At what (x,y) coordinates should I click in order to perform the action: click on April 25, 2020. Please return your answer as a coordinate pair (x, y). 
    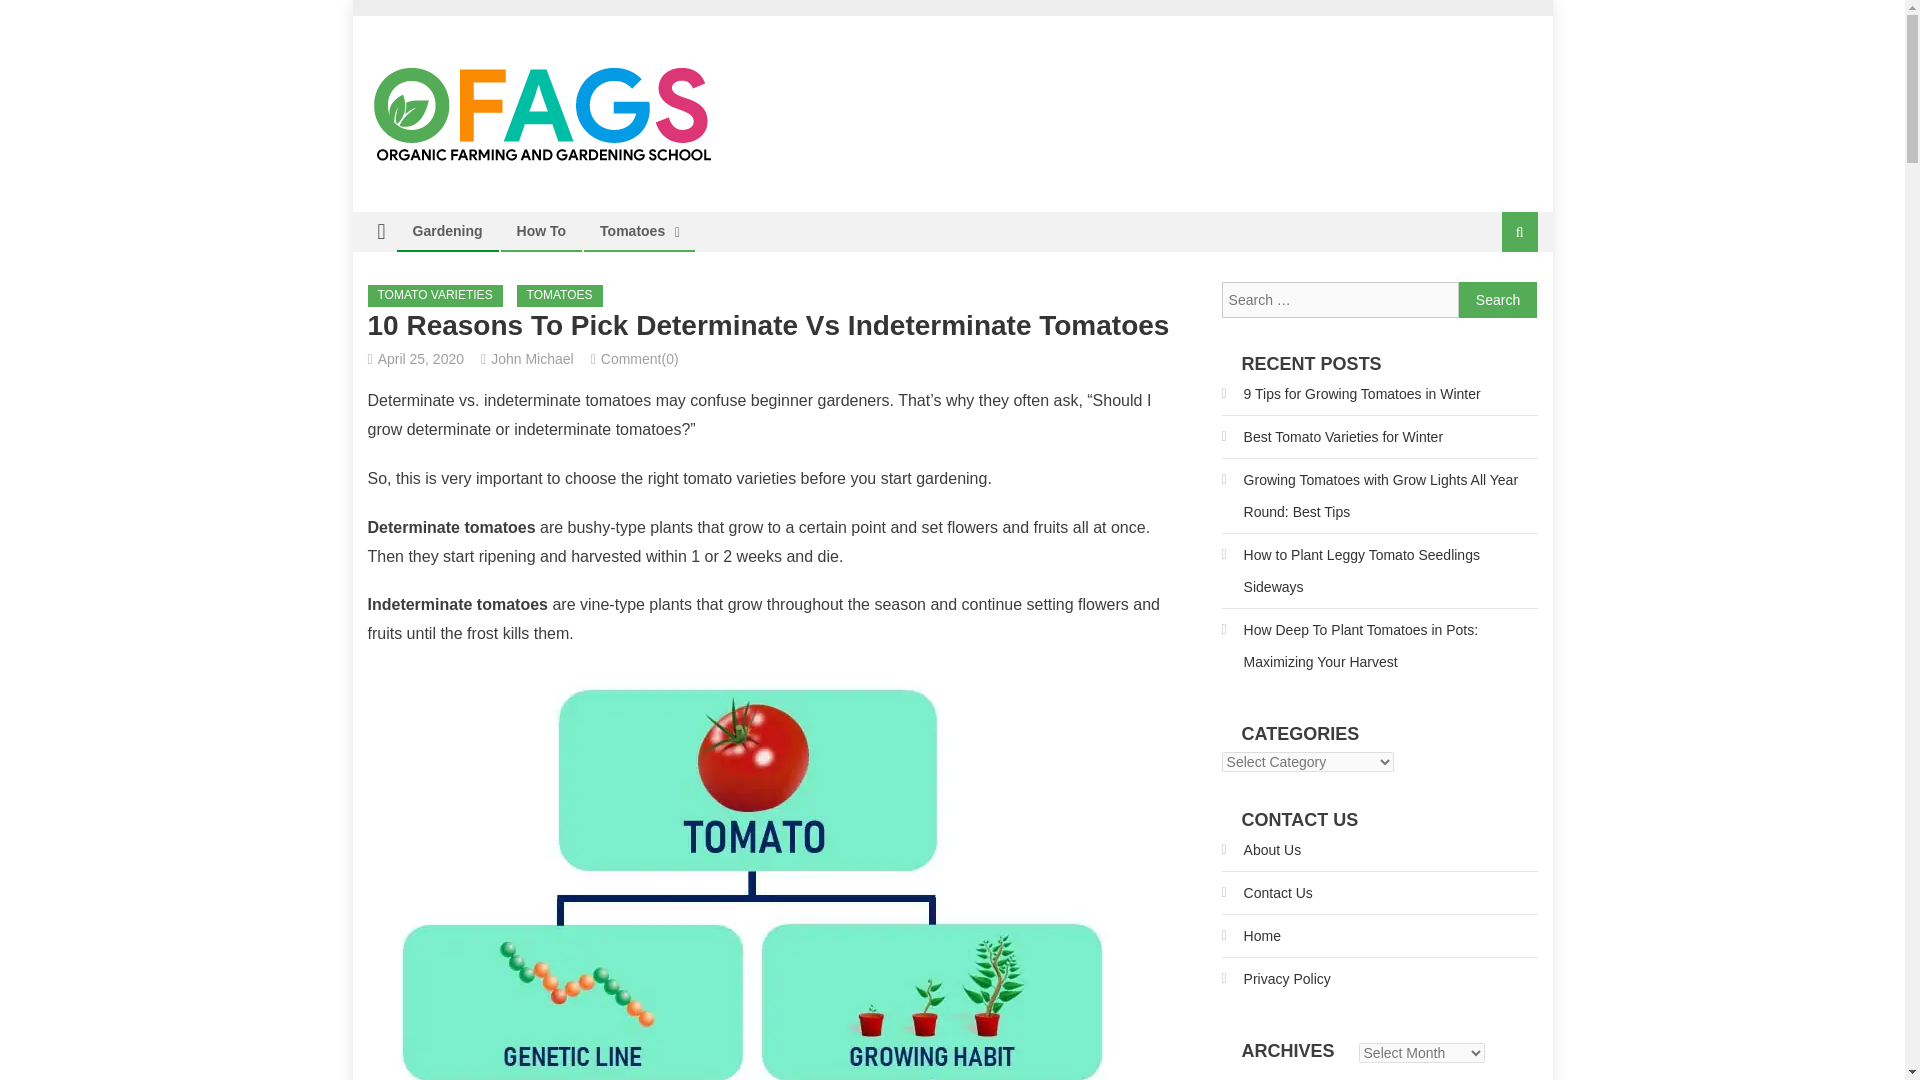
    Looking at the image, I should click on (421, 359).